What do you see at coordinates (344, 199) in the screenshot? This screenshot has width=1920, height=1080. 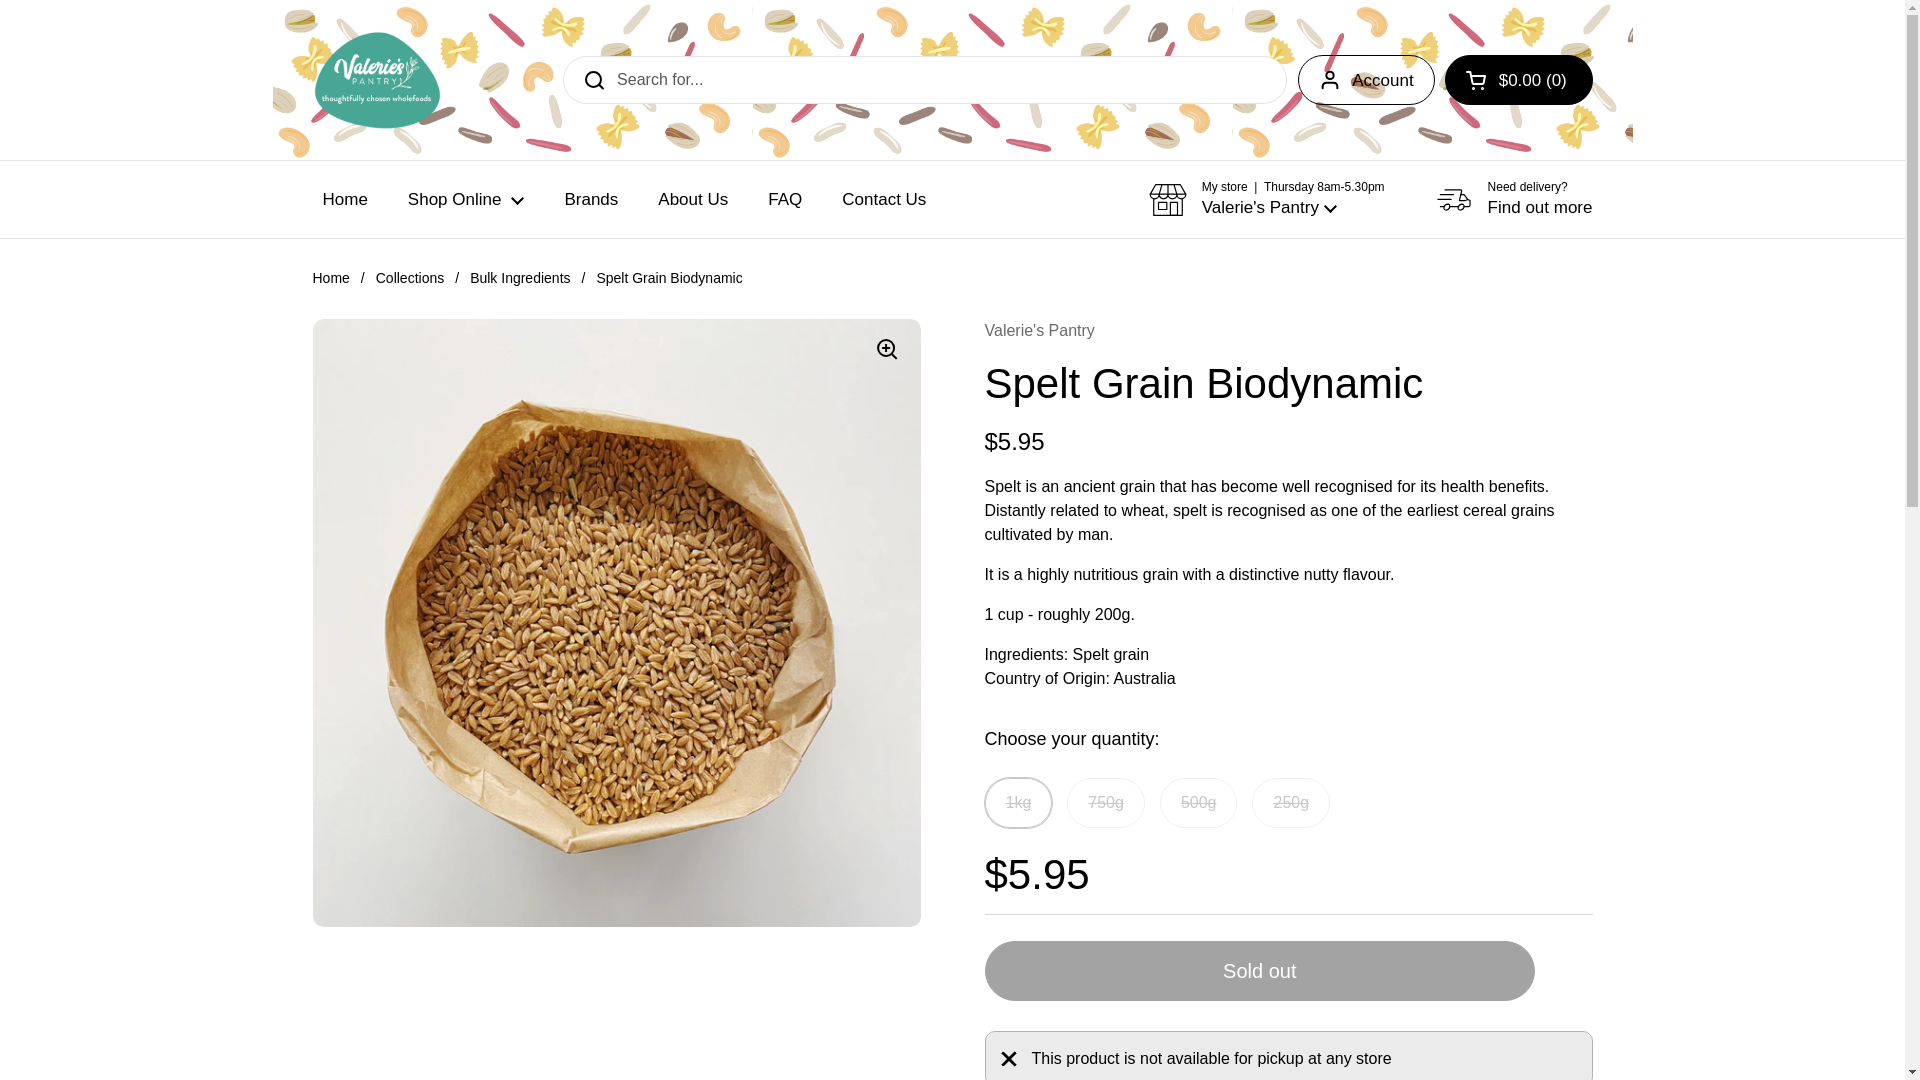 I see `Home` at bounding box center [344, 199].